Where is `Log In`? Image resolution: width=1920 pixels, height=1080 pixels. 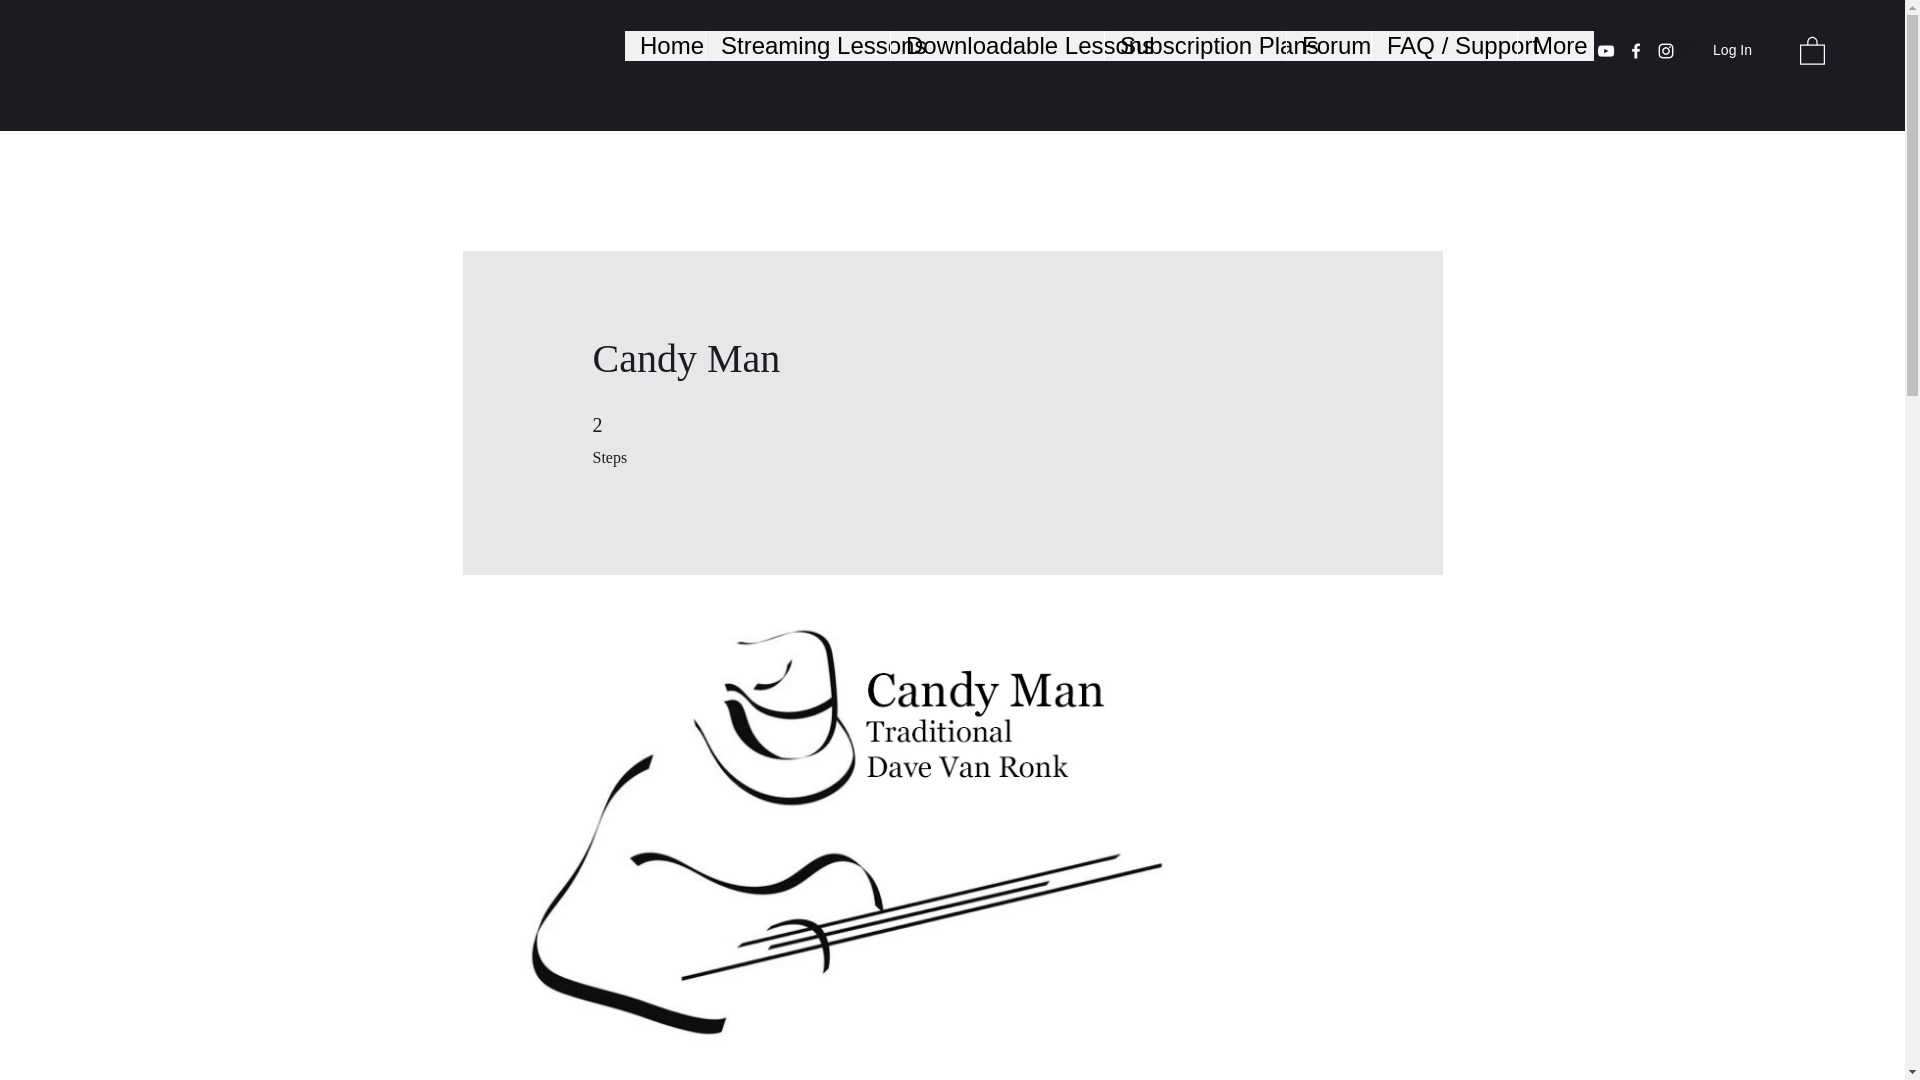 Log In is located at coordinates (1714, 50).